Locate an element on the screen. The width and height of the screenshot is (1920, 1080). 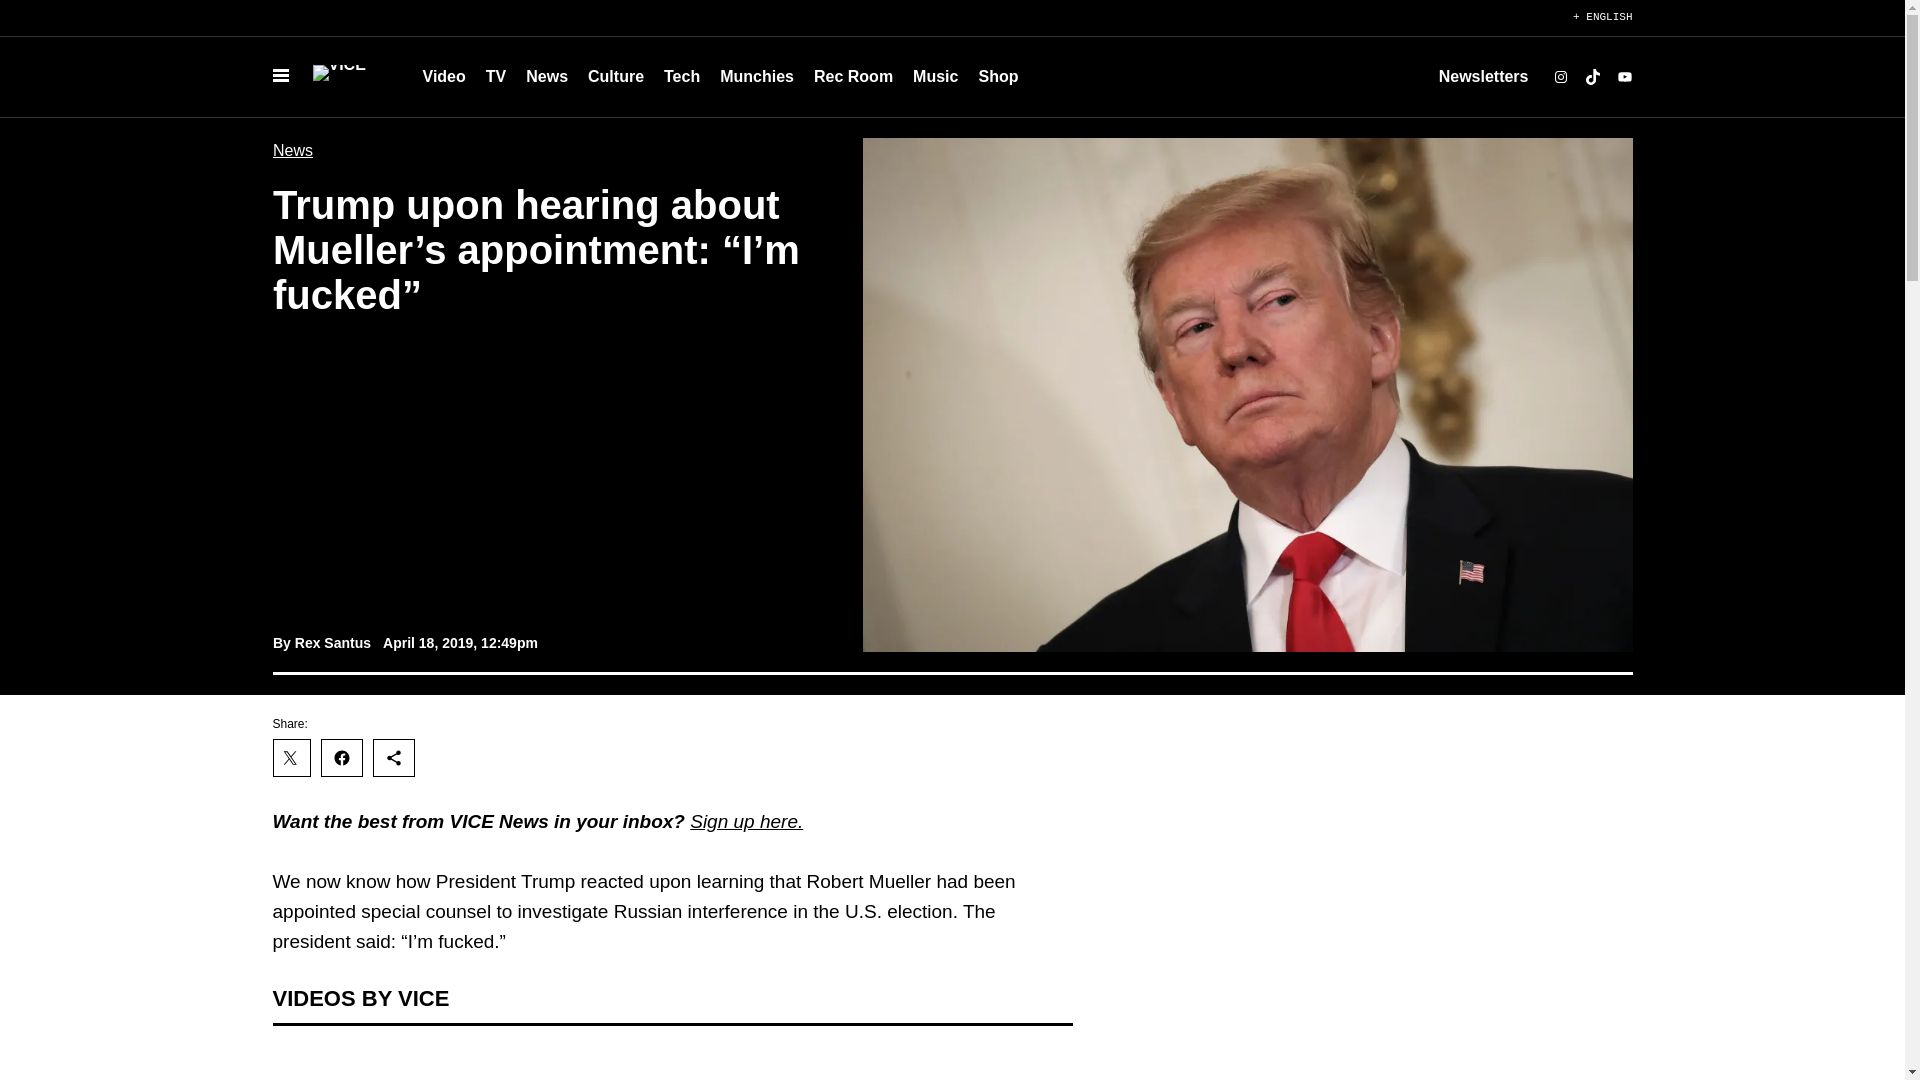
News is located at coordinates (546, 76).